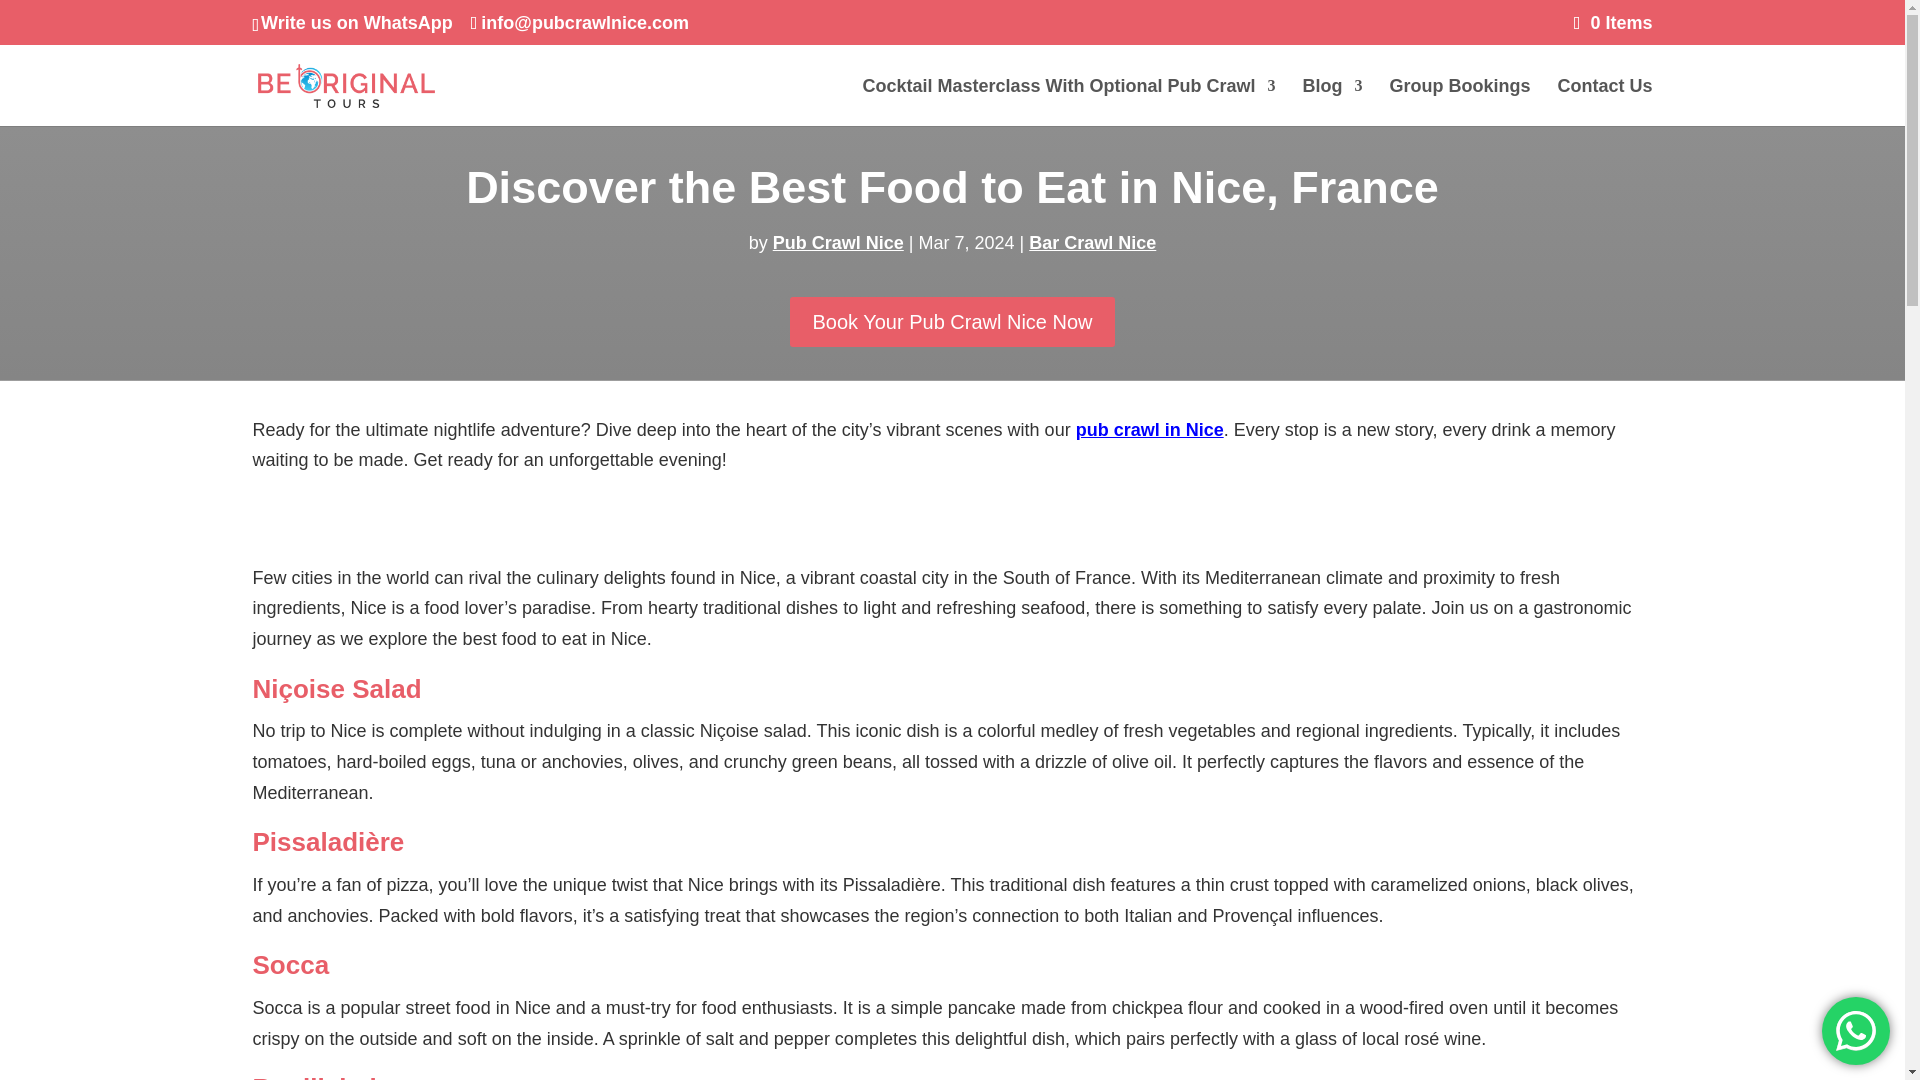  I want to click on Bar Crawl Nice, so click(1092, 242).